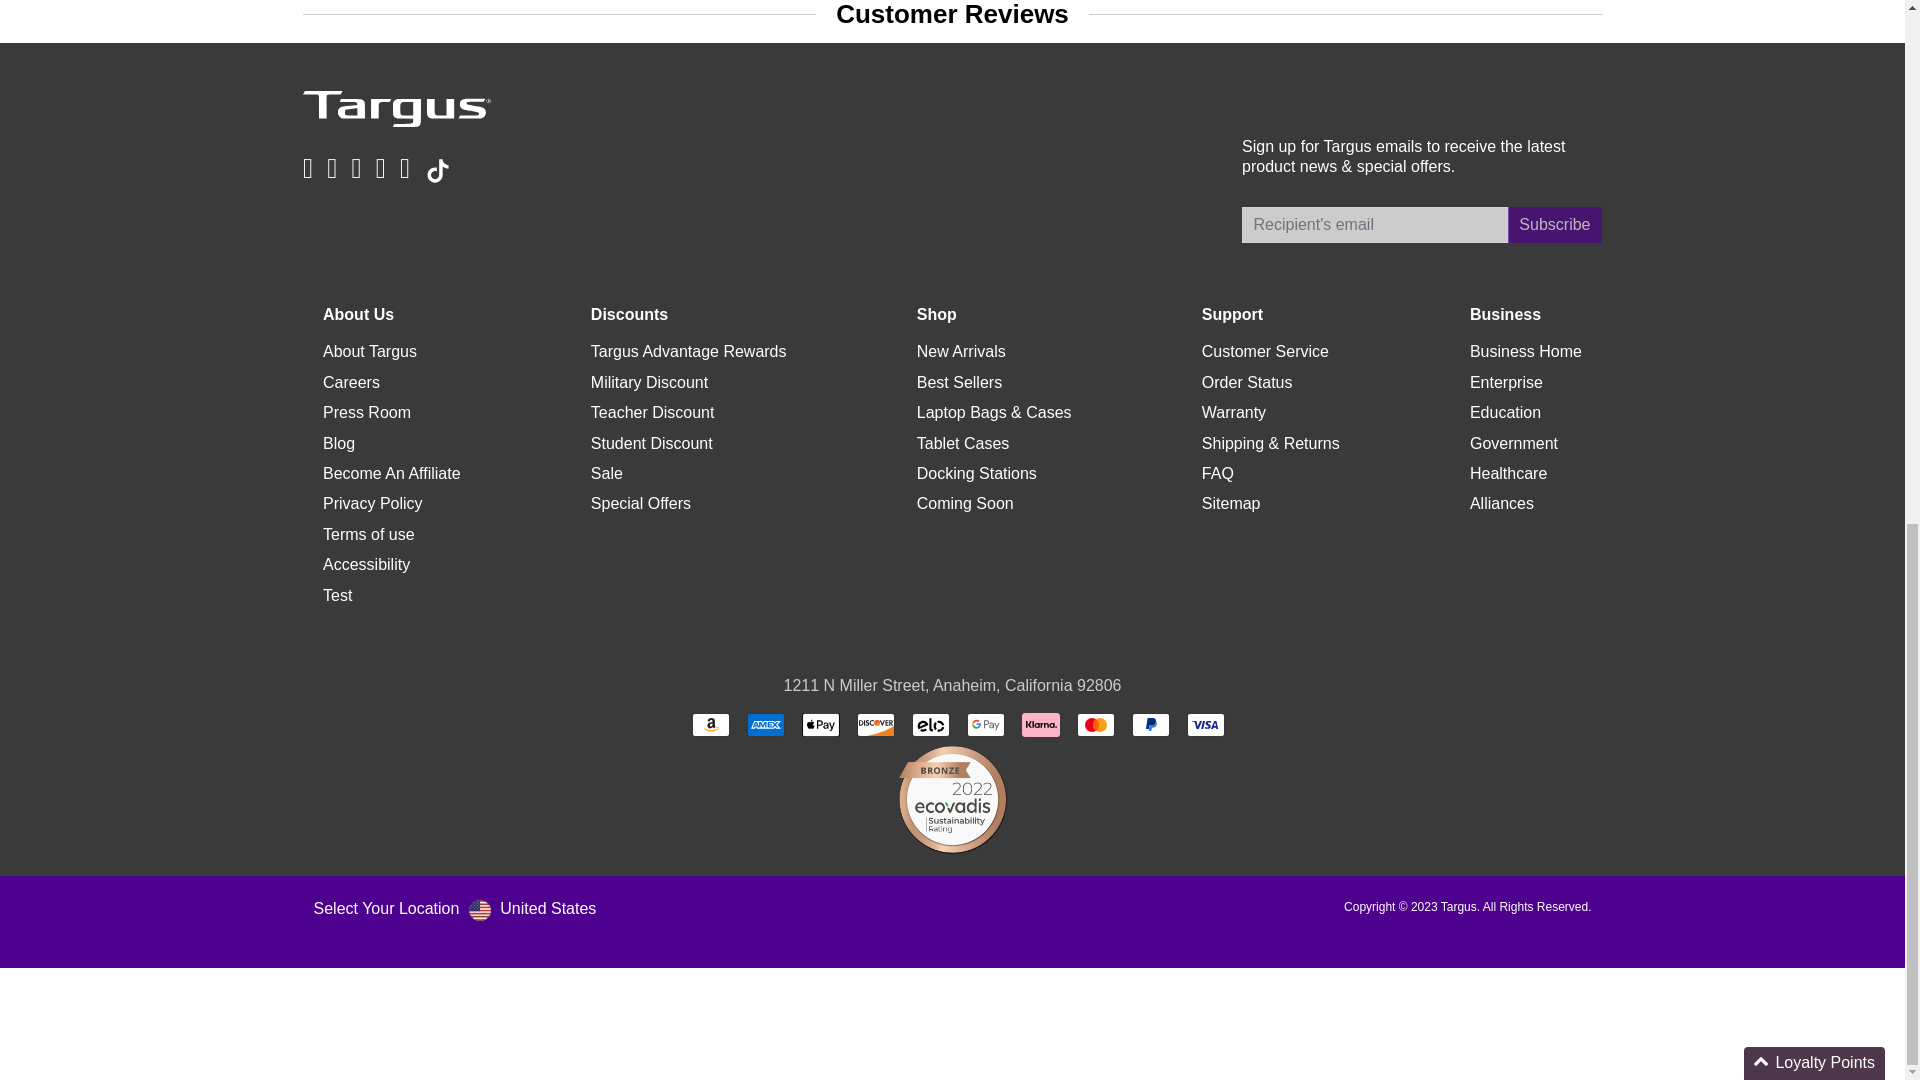  What do you see at coordinates (1150, 724) in the screenshot?
I see `PayPal` at bounding box center [1150, 724].